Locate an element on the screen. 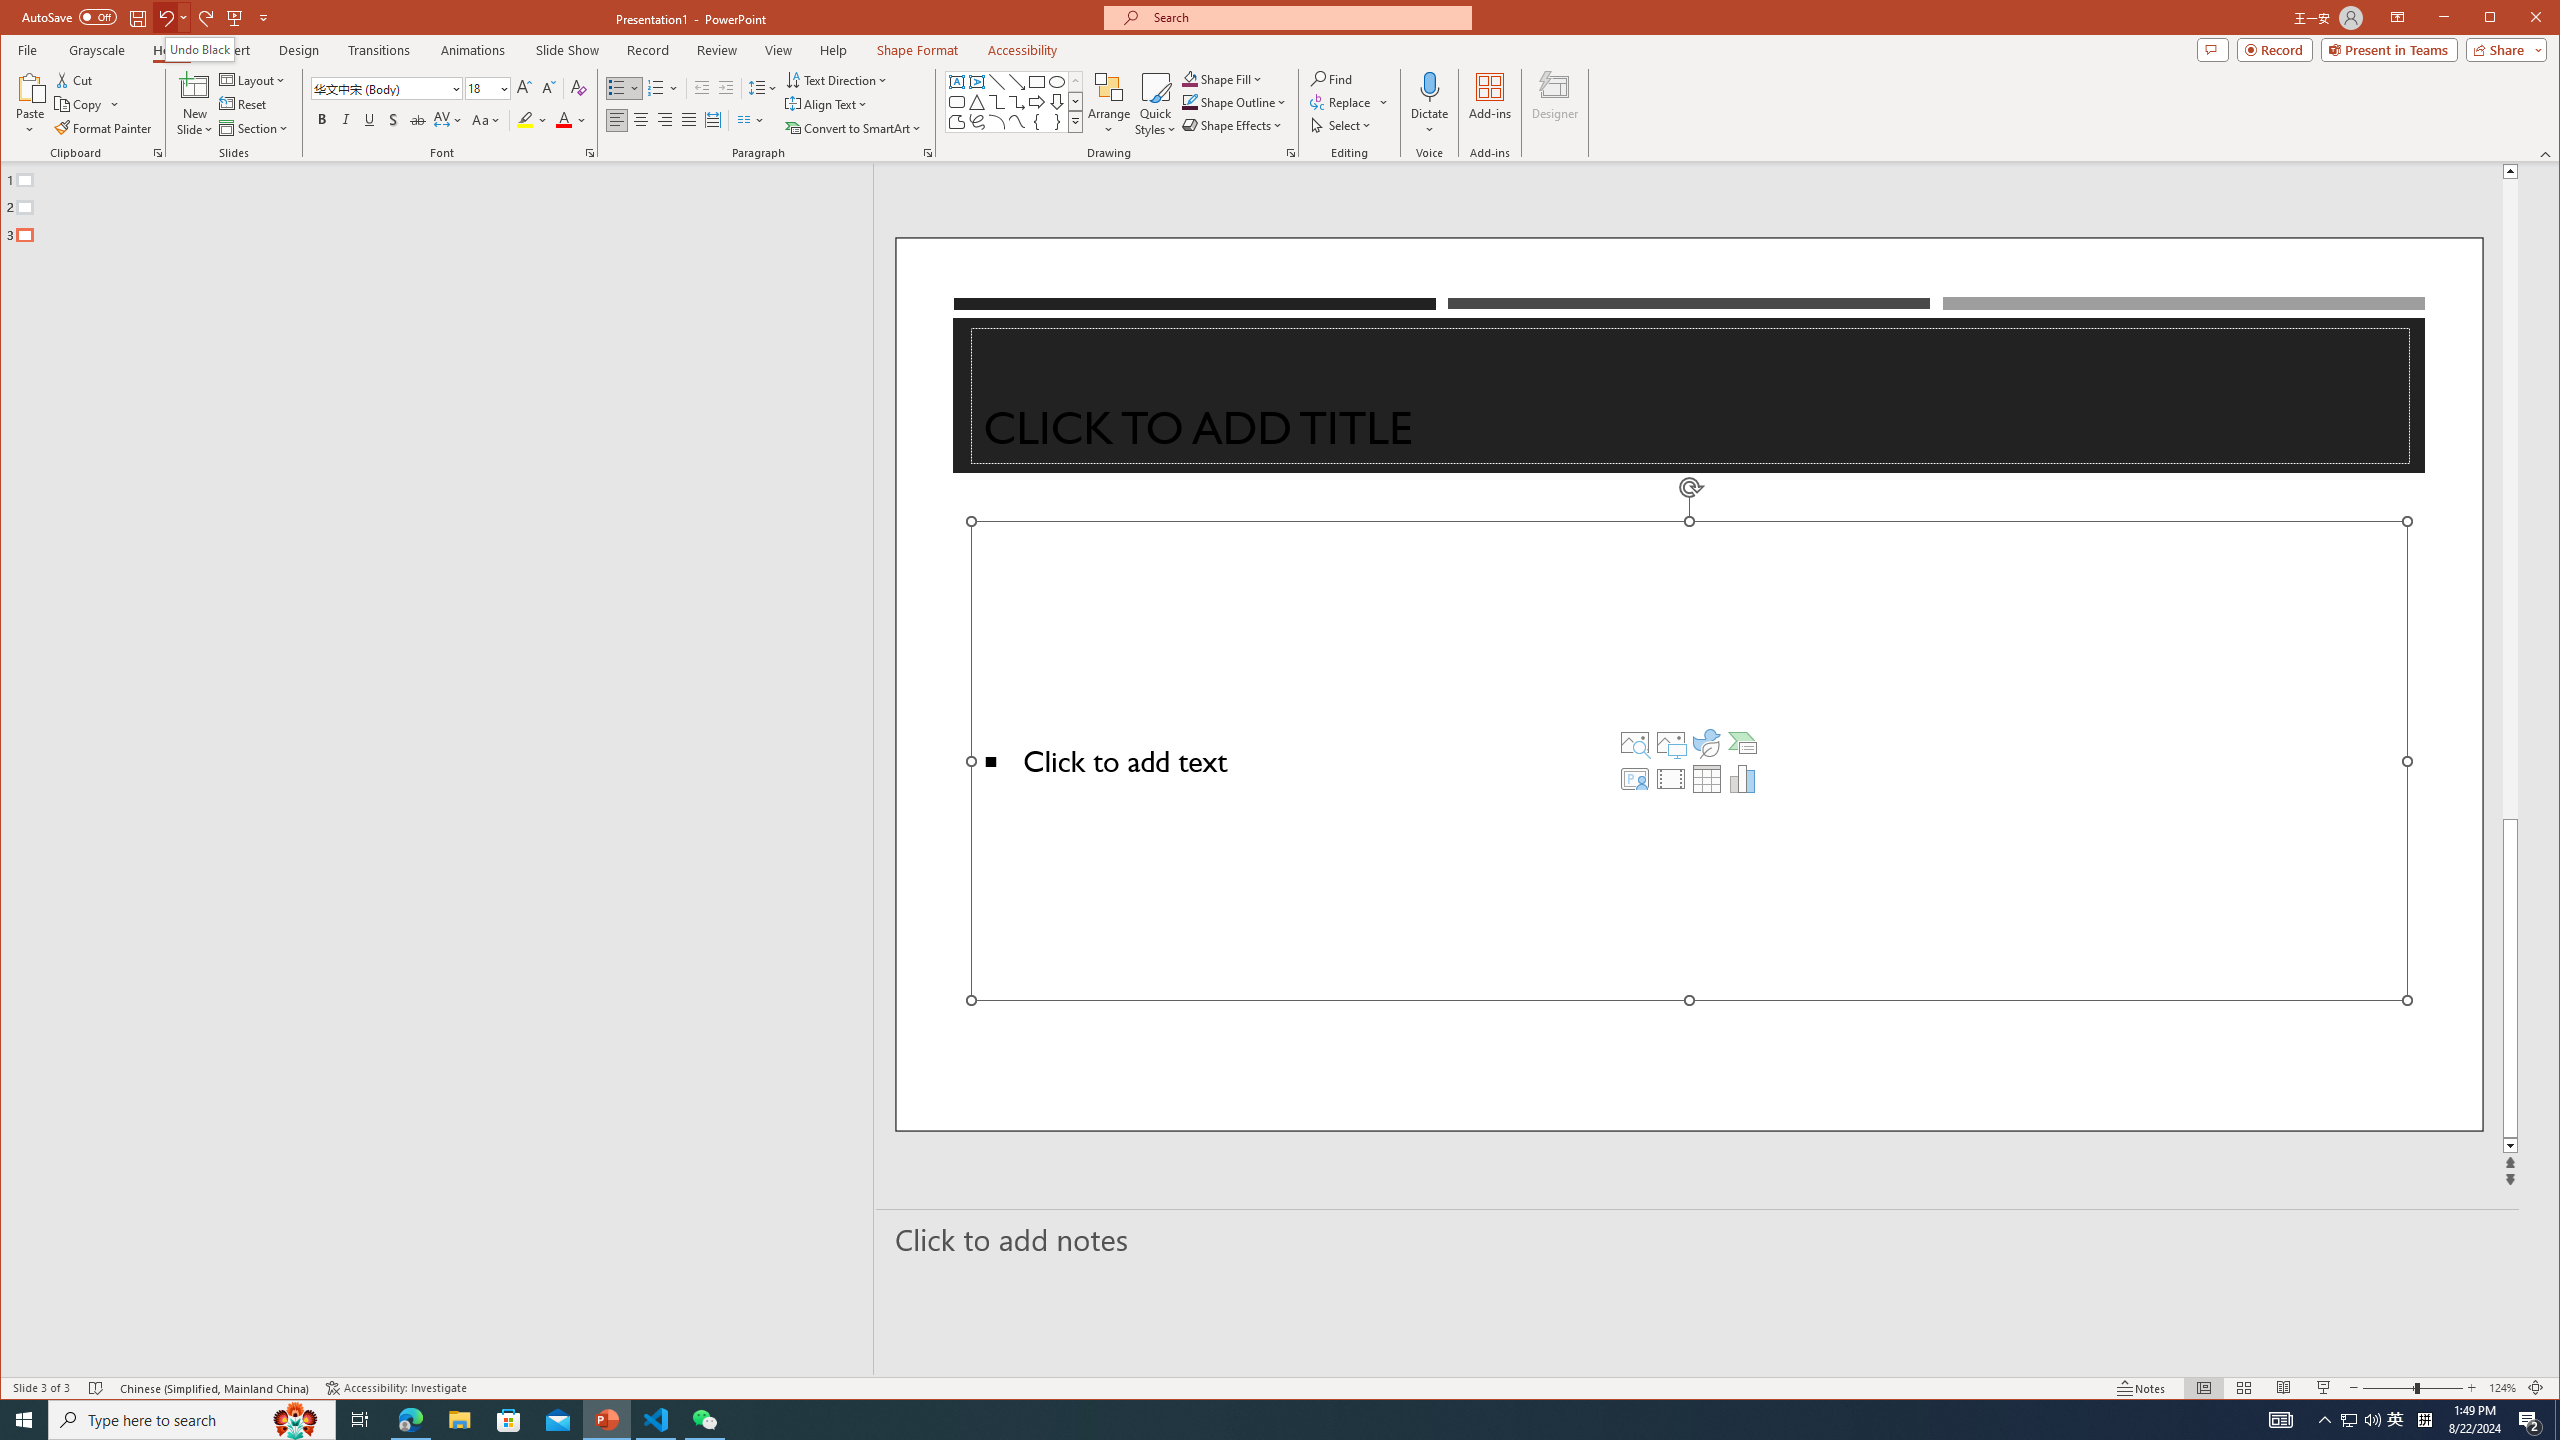 Image resolution: width=2560 pixels, height=1440 pixels. Line up is located at coordinates (2510, 170).